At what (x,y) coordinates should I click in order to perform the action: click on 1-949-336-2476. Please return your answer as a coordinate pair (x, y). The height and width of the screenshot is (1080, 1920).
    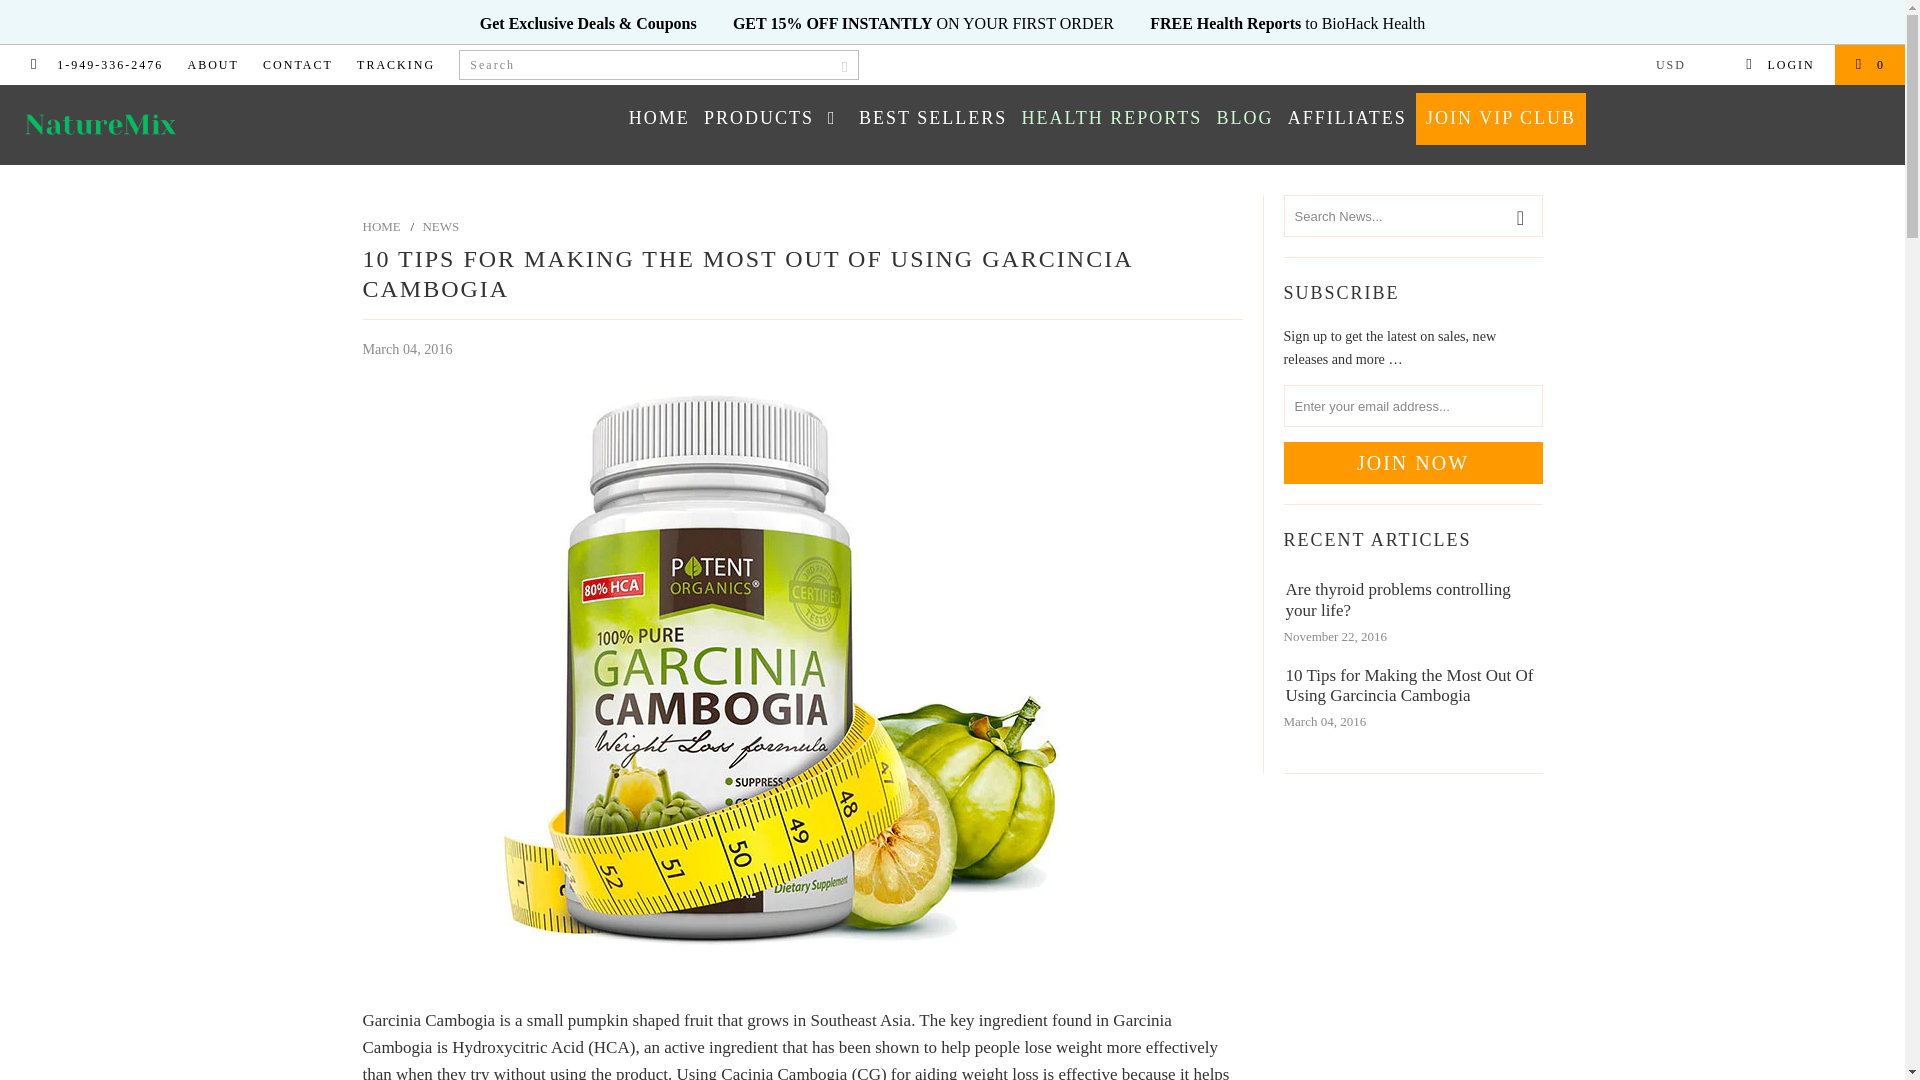
    Looking at the image, I should click on (110, 65).